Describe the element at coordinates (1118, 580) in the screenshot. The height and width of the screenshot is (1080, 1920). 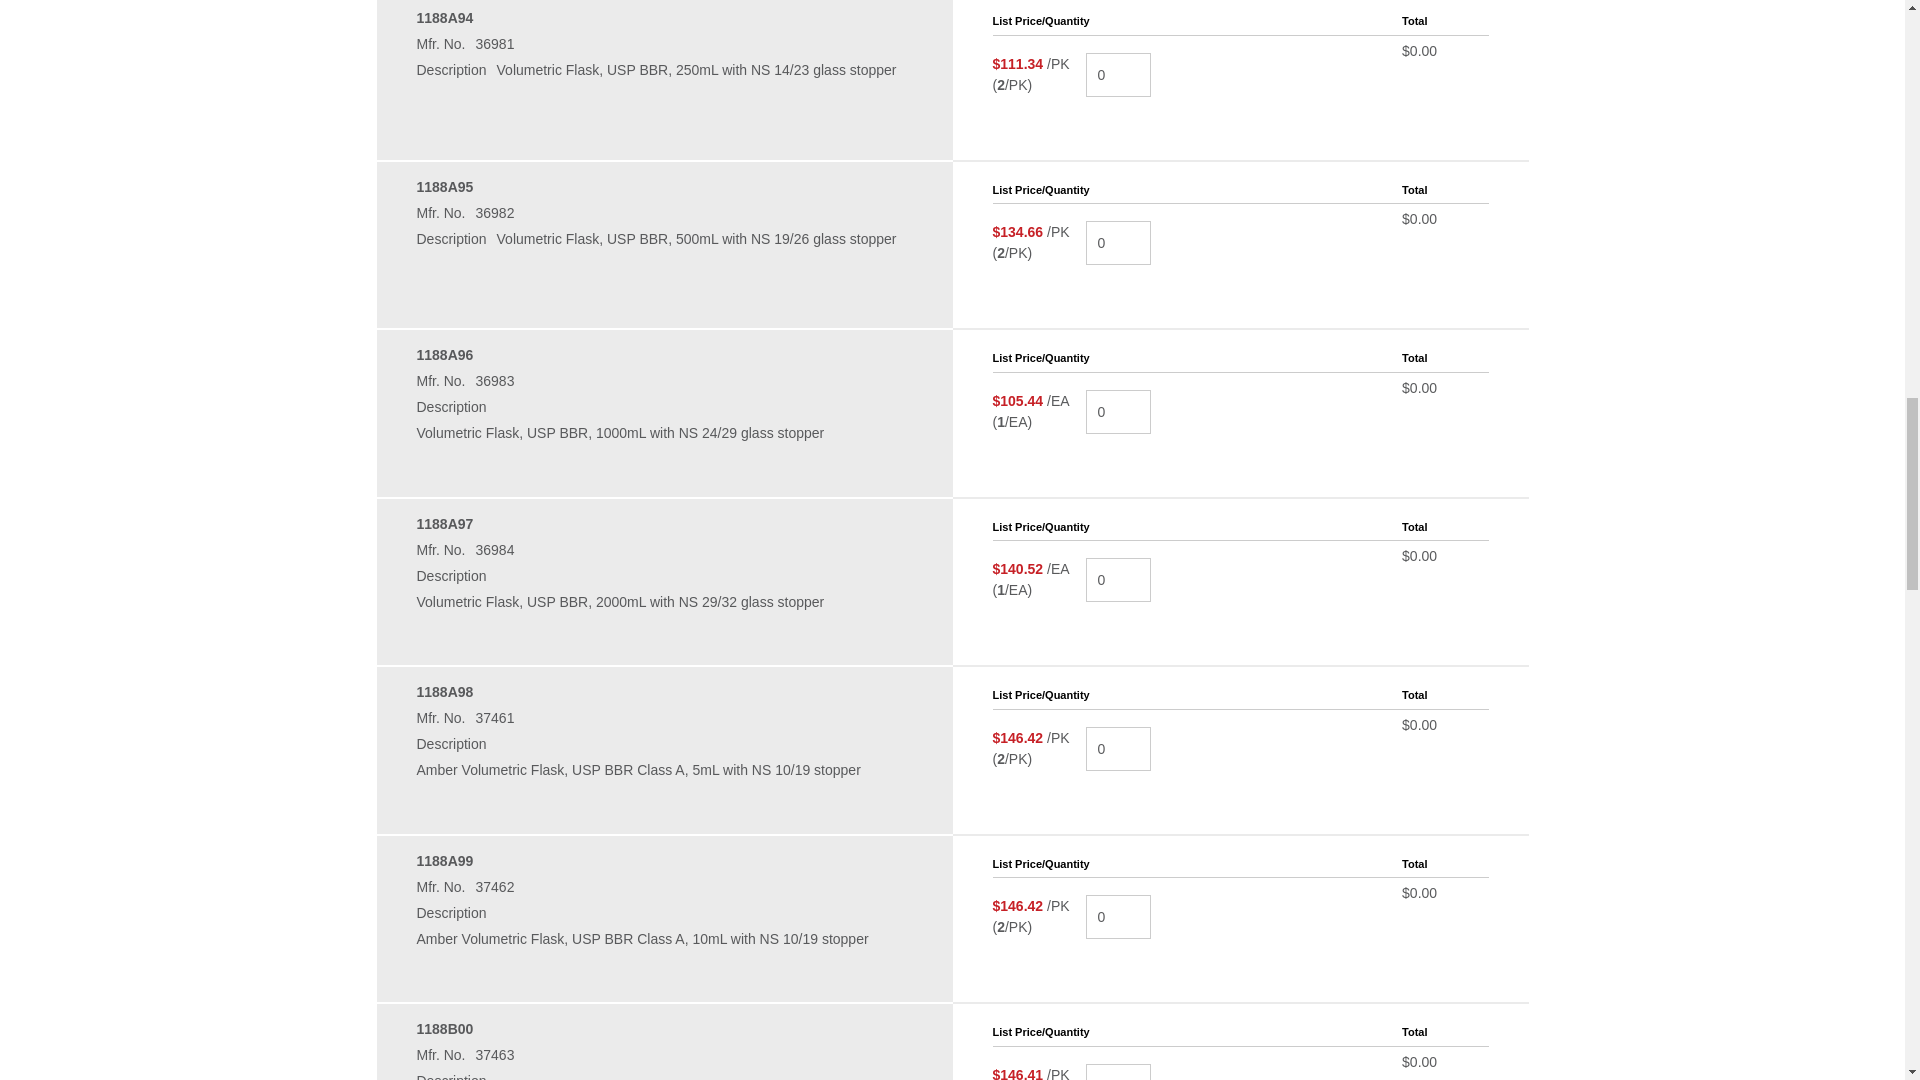
I see `0` at that location.